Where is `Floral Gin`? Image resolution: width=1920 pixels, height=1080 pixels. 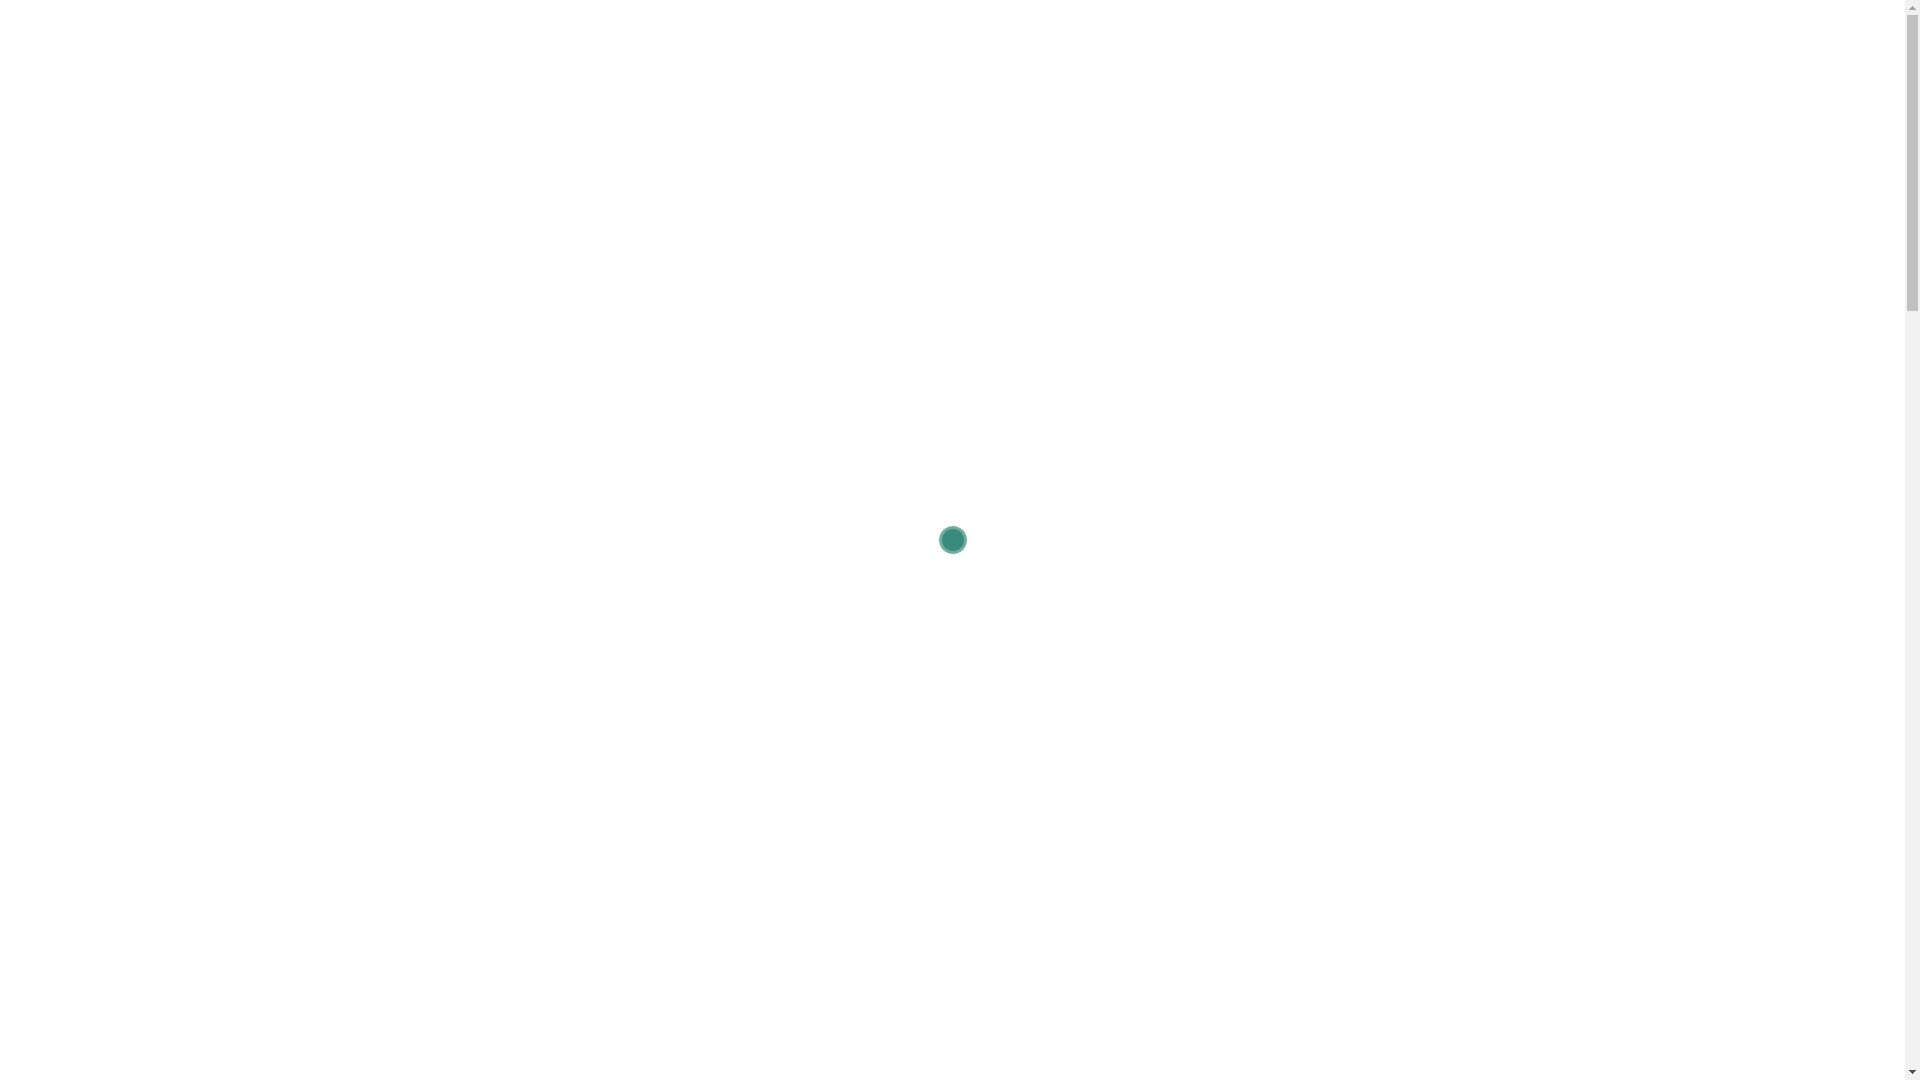 Floral Gin is located at coordinates (546, 632).